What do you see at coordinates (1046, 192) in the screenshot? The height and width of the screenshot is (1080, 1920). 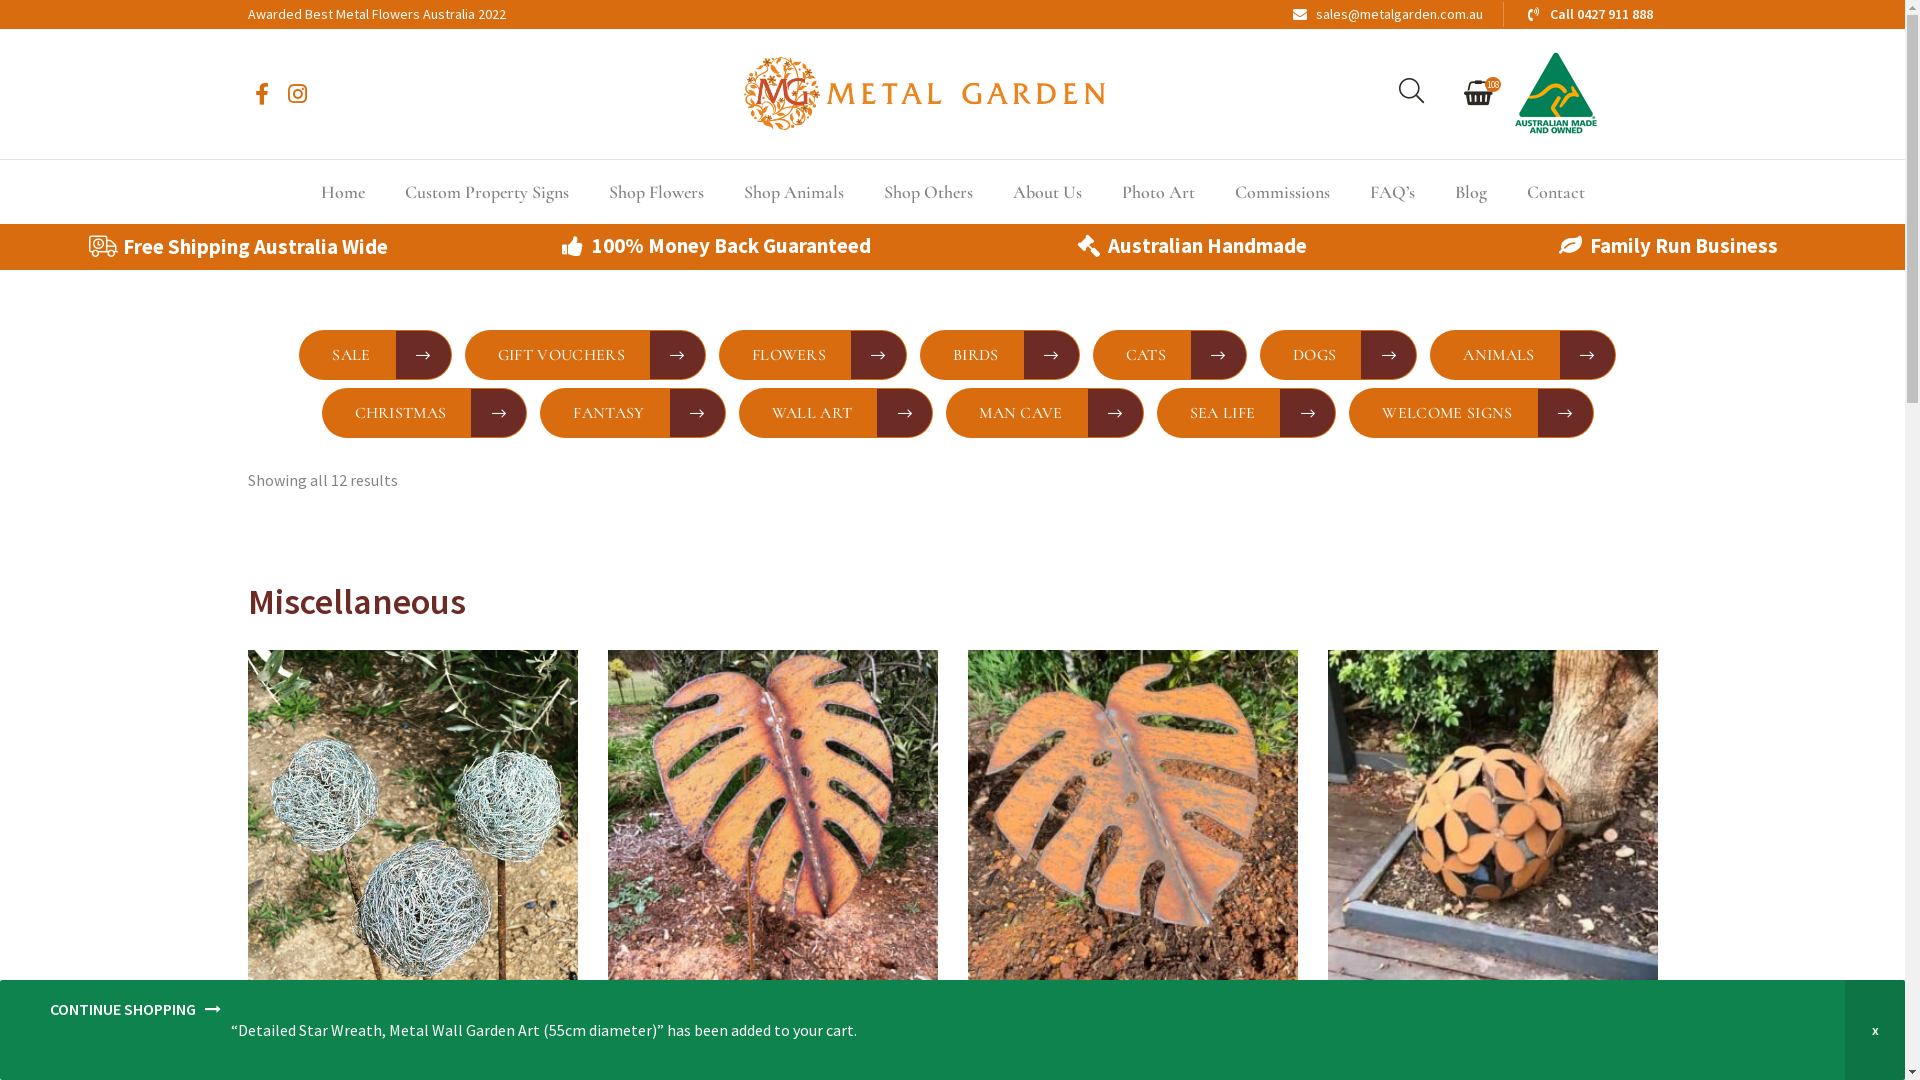 I see `About Us` at bounding box center [1046, 192].